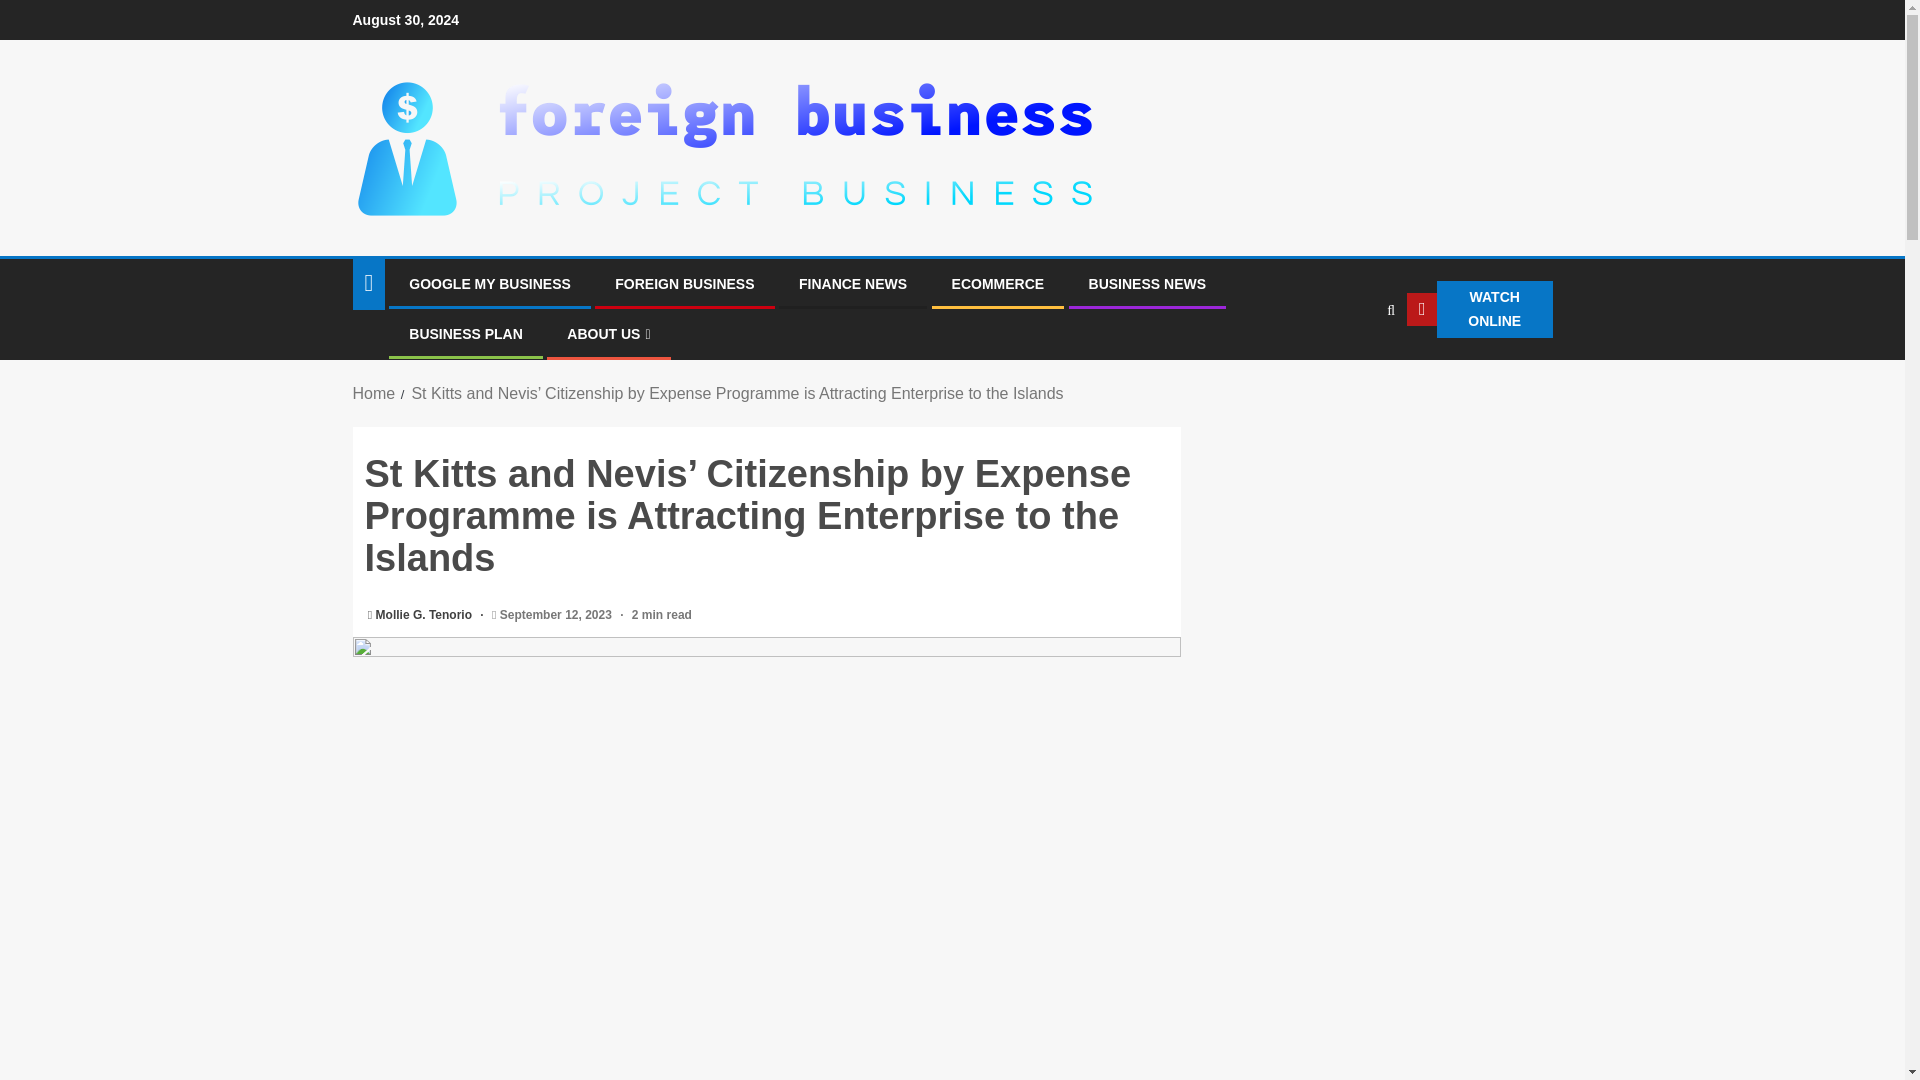 The width and height of the screenshot is (1920, 1080). I want to click on ABOUT US, so click(608, 334).